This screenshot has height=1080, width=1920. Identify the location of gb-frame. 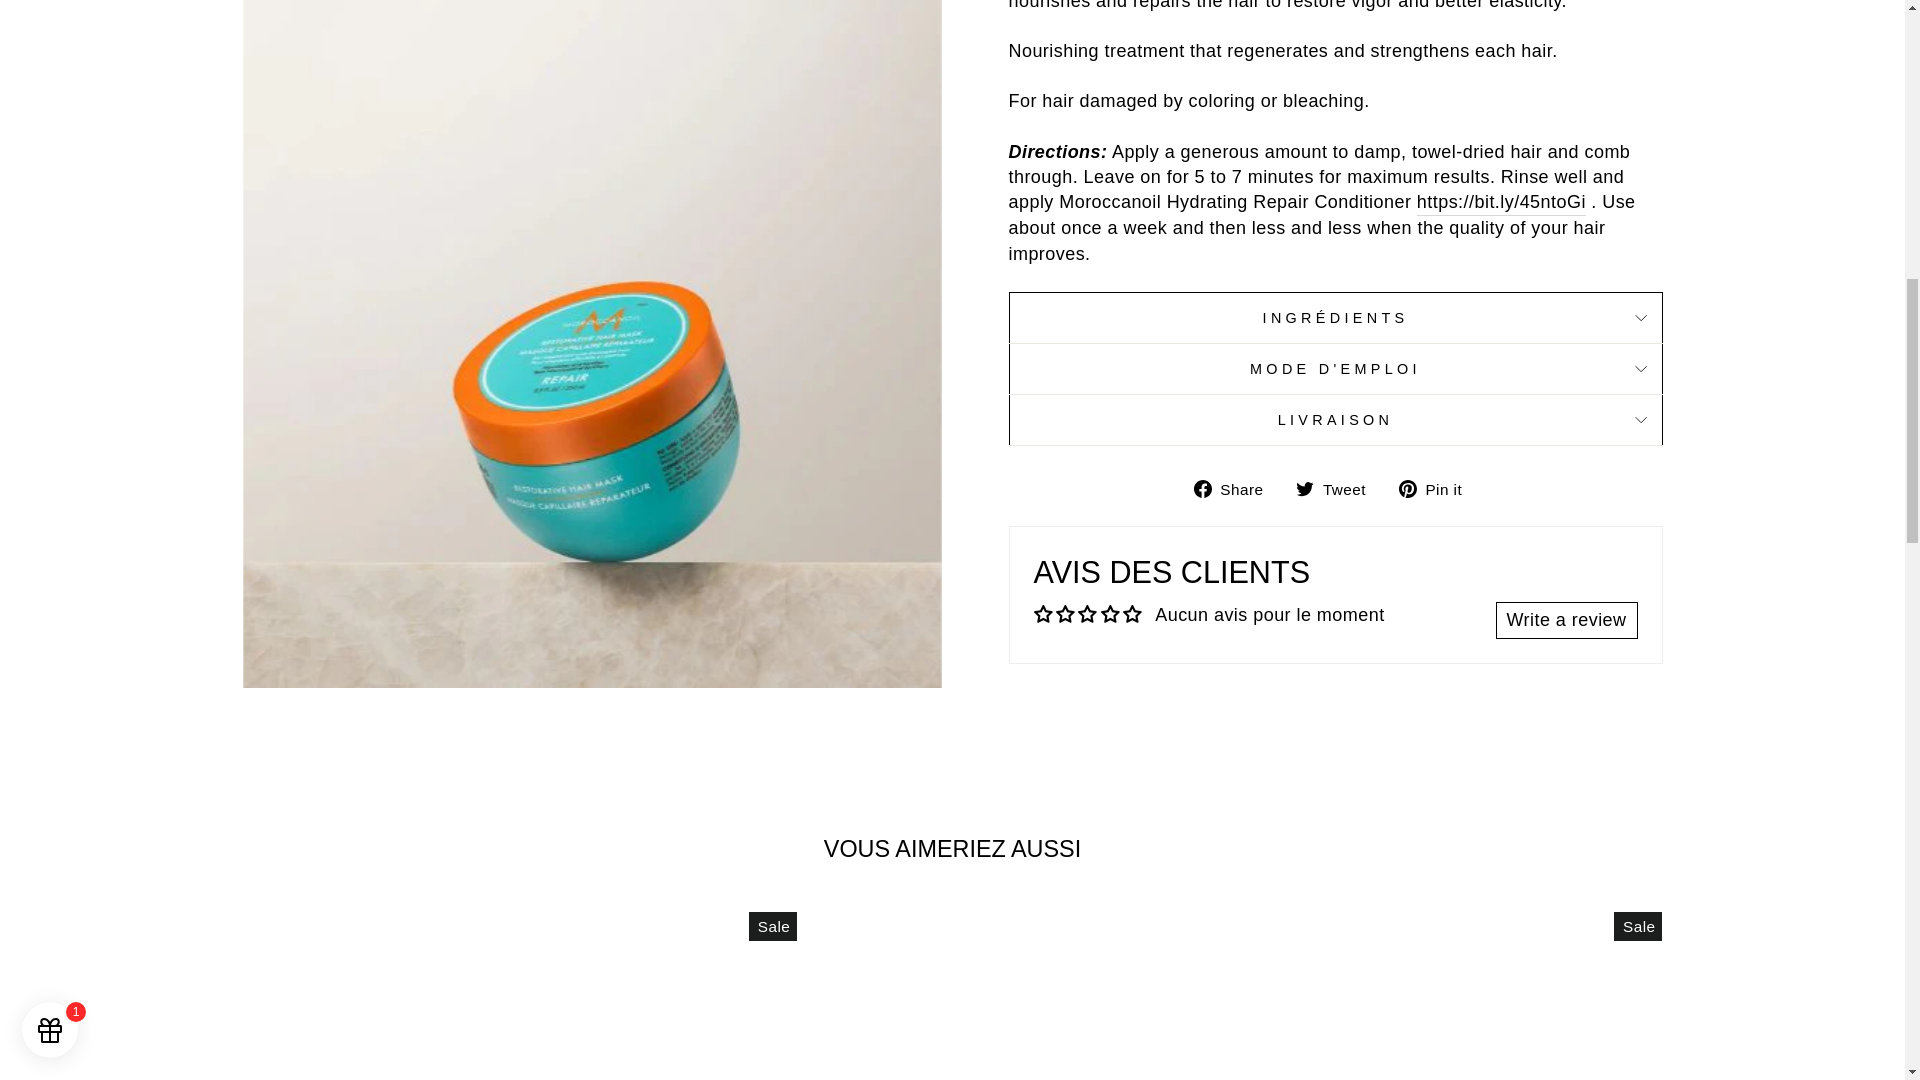
(46, 3).